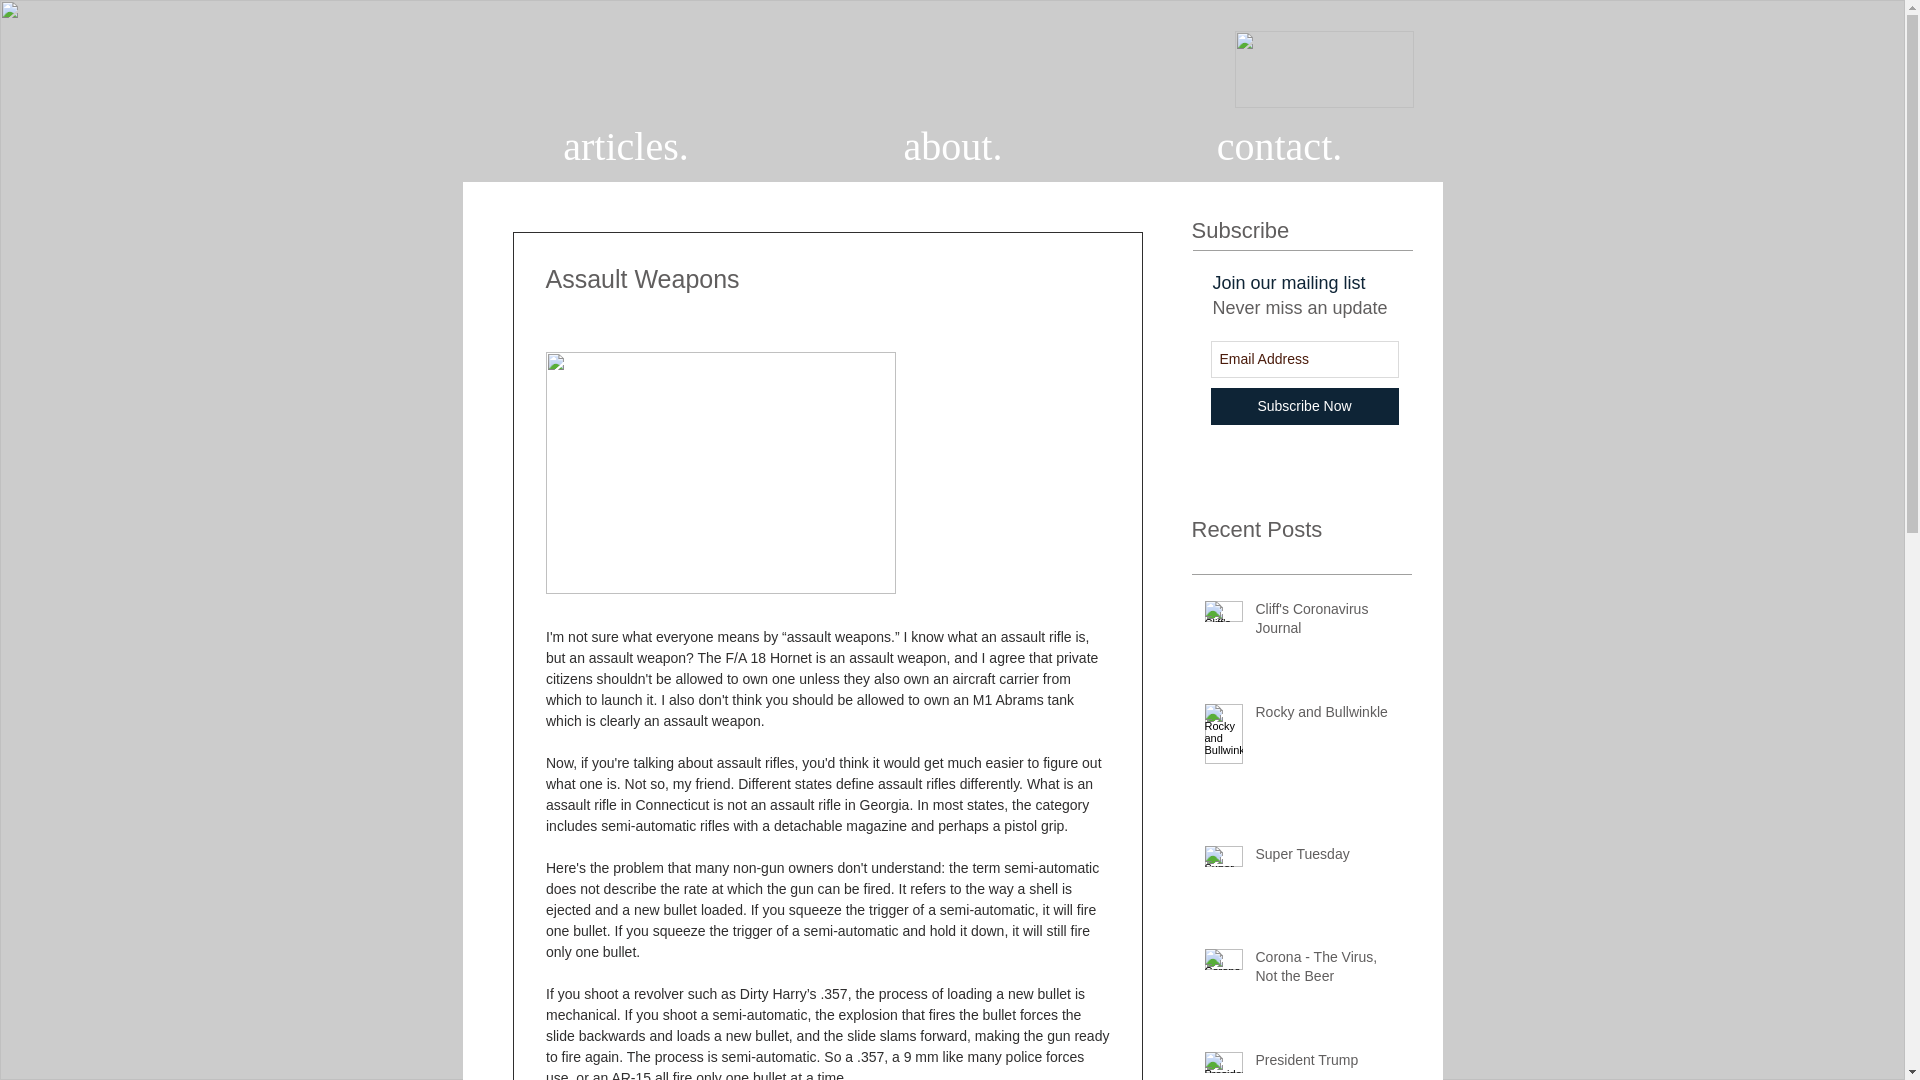 The image size is (1920, 1080). What do you see at coordinates (1327, 971) in the screenshot?
I see `Corona - The Virus, Not the Beer` at bounding box center [1327, 971].